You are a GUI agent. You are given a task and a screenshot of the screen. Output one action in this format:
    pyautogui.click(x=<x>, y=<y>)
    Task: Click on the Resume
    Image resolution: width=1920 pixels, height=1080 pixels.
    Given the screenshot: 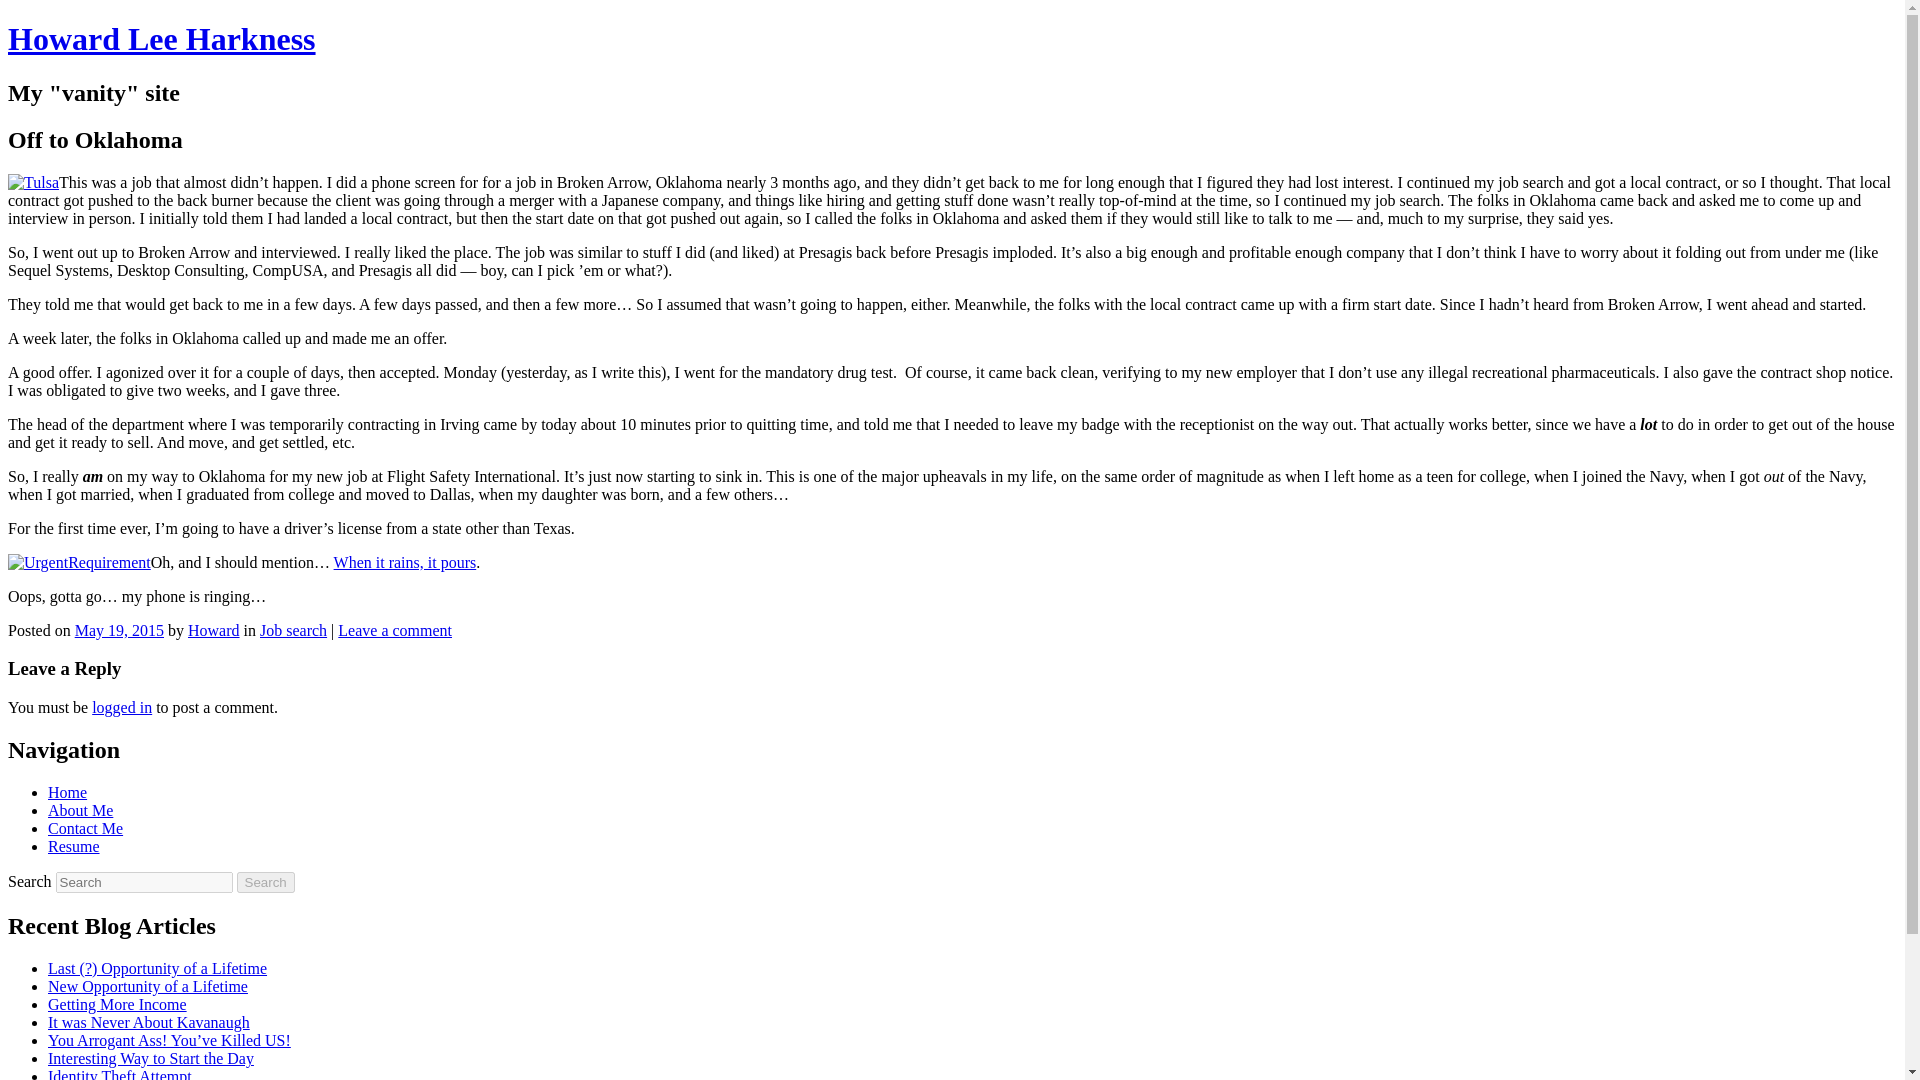 What is the action you would take?
    pyautogui.click(x=74, y=846)
    